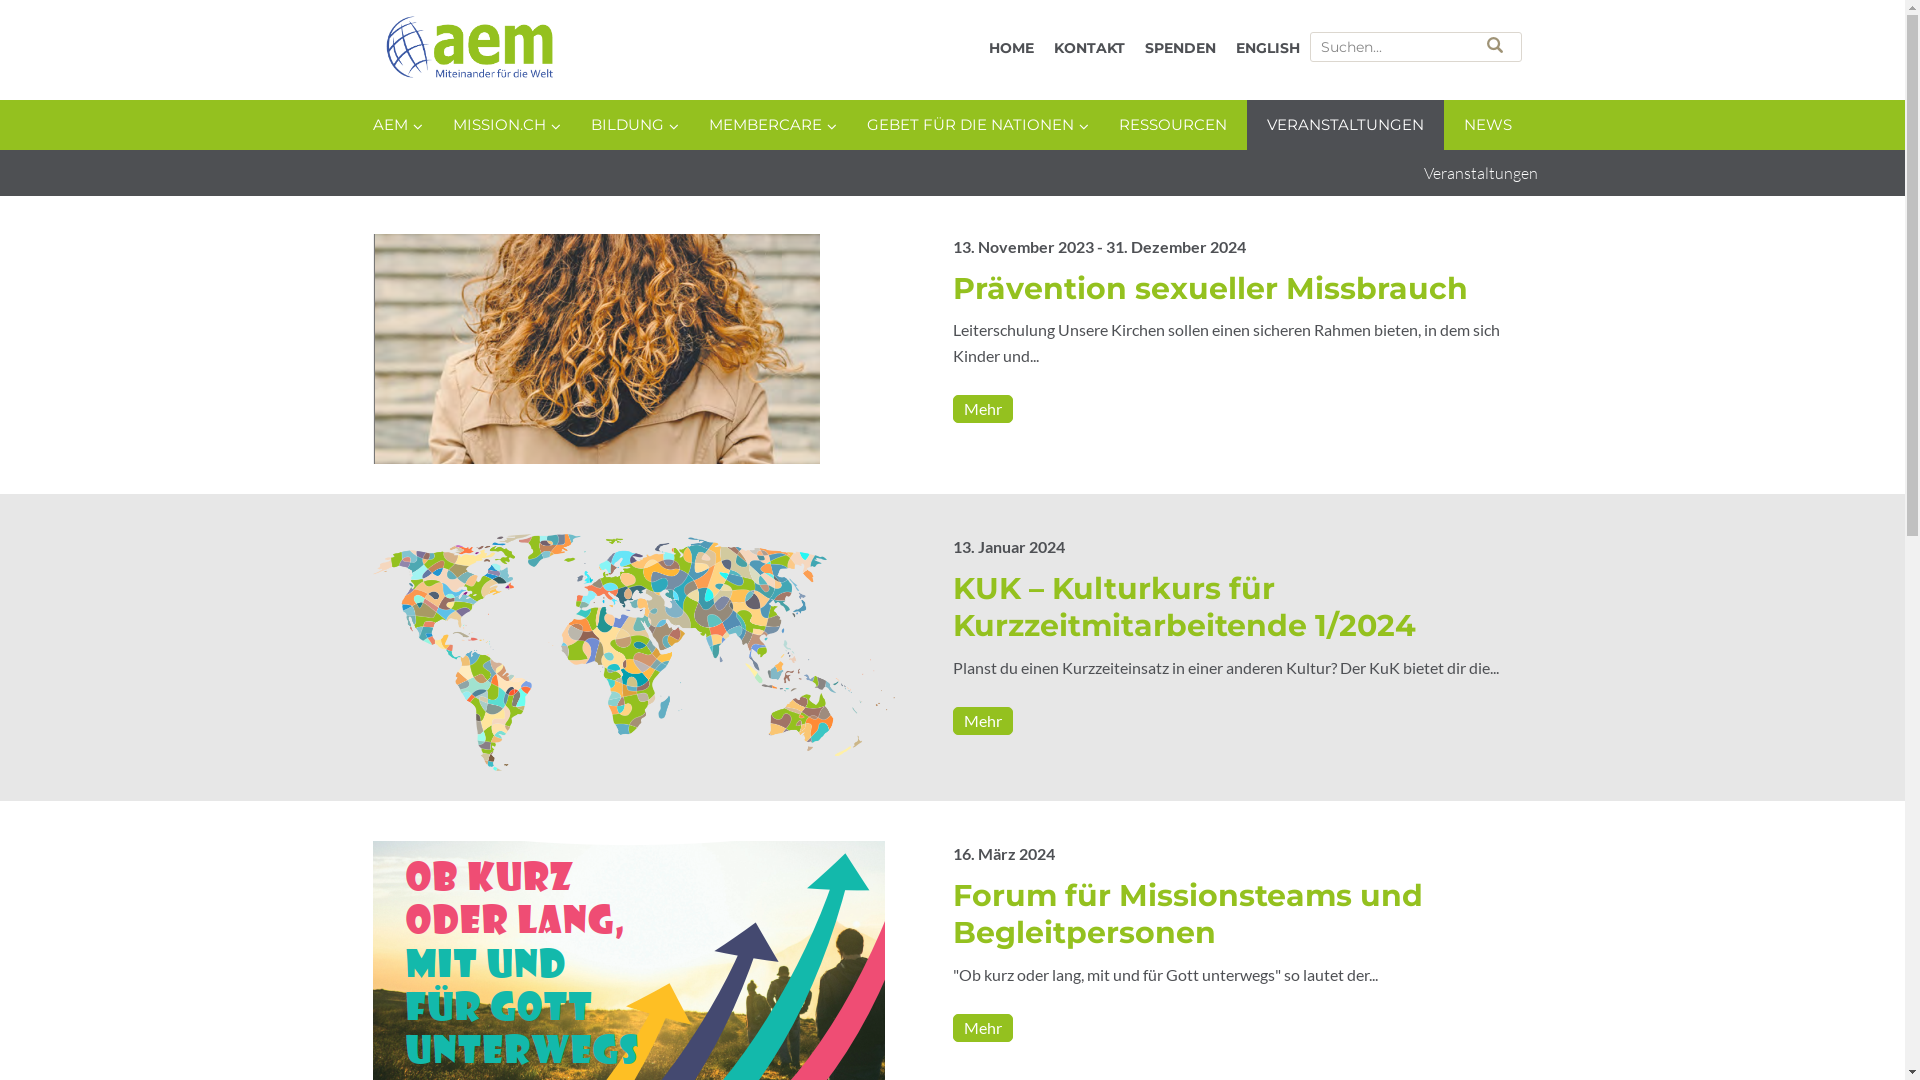 The image size is (1920, 1080). Describe the element at coordinates (1488, 125) in the screenshot. I see `NEWS` at that location.